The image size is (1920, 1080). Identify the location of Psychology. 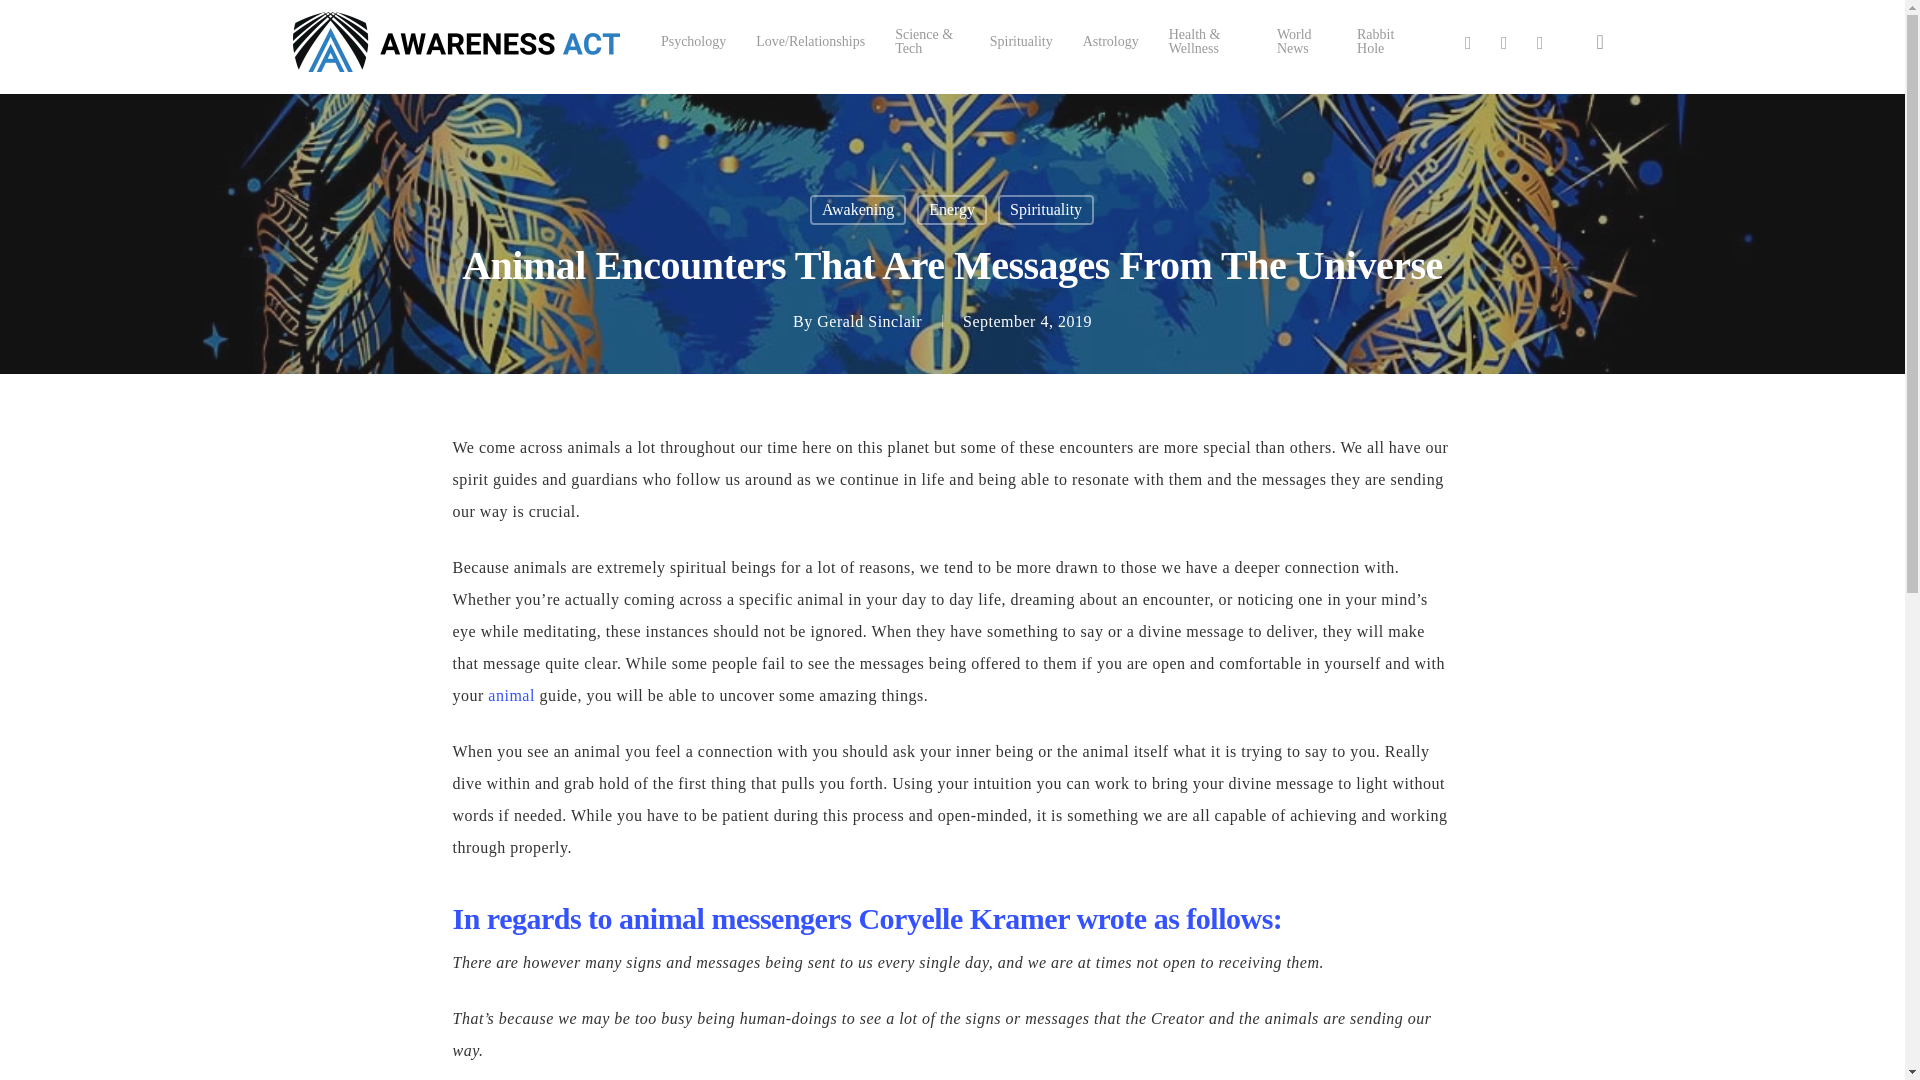
(692, 41).